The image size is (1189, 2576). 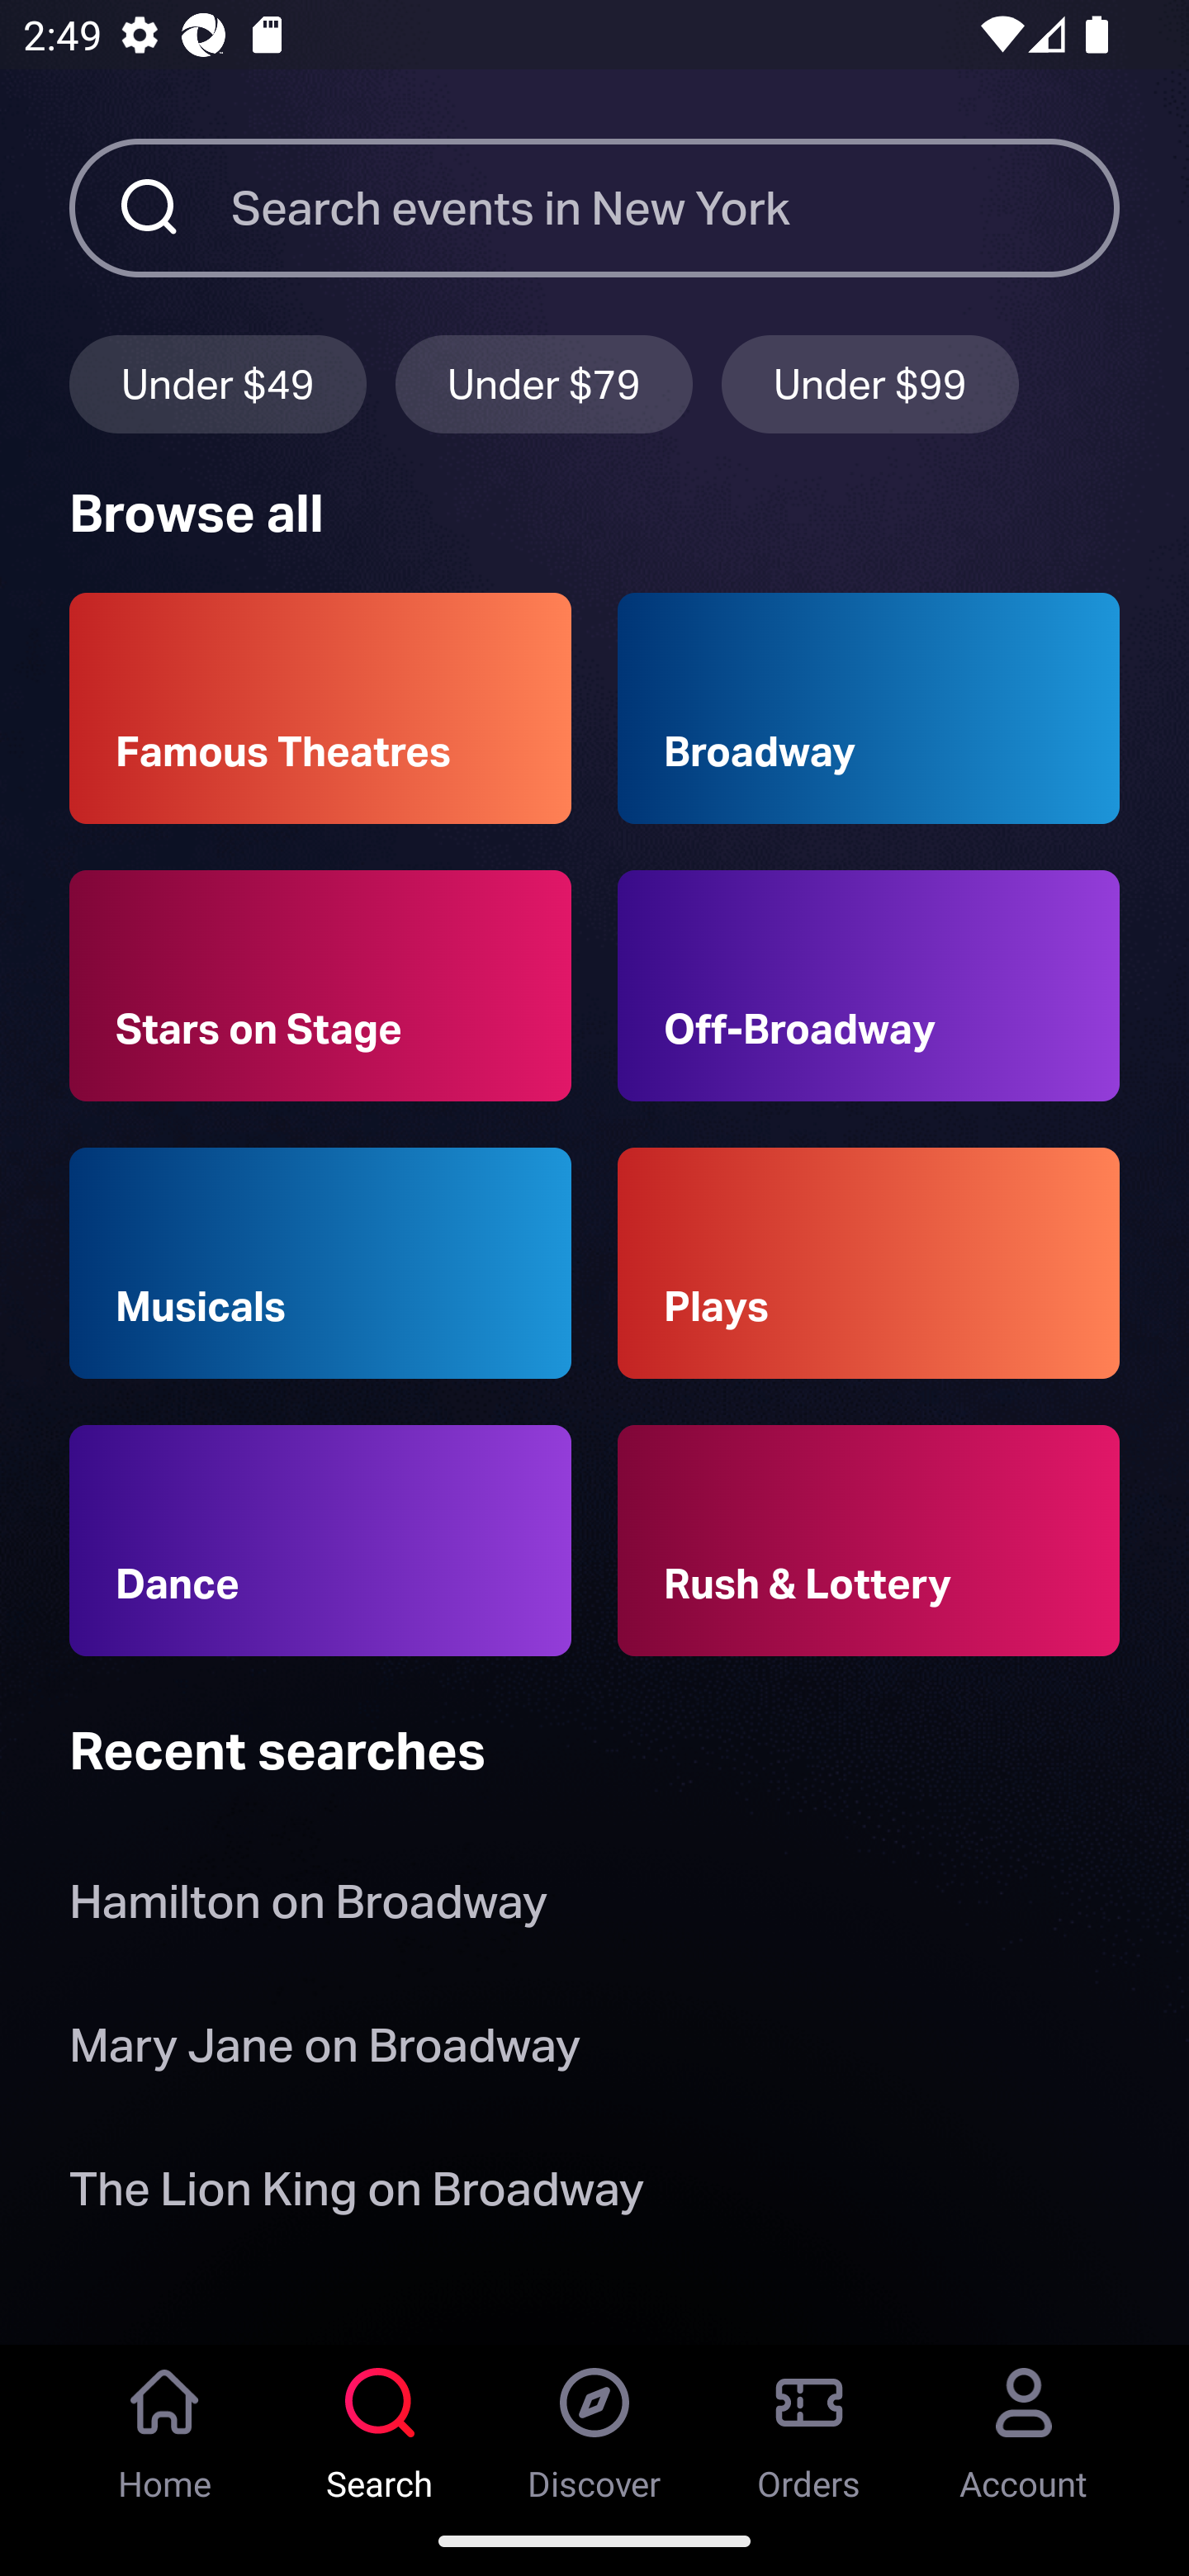 What do you see at coordinates (869, 1263) in the screenshot?
I see `Plays` at bounding box center [869, 1263].